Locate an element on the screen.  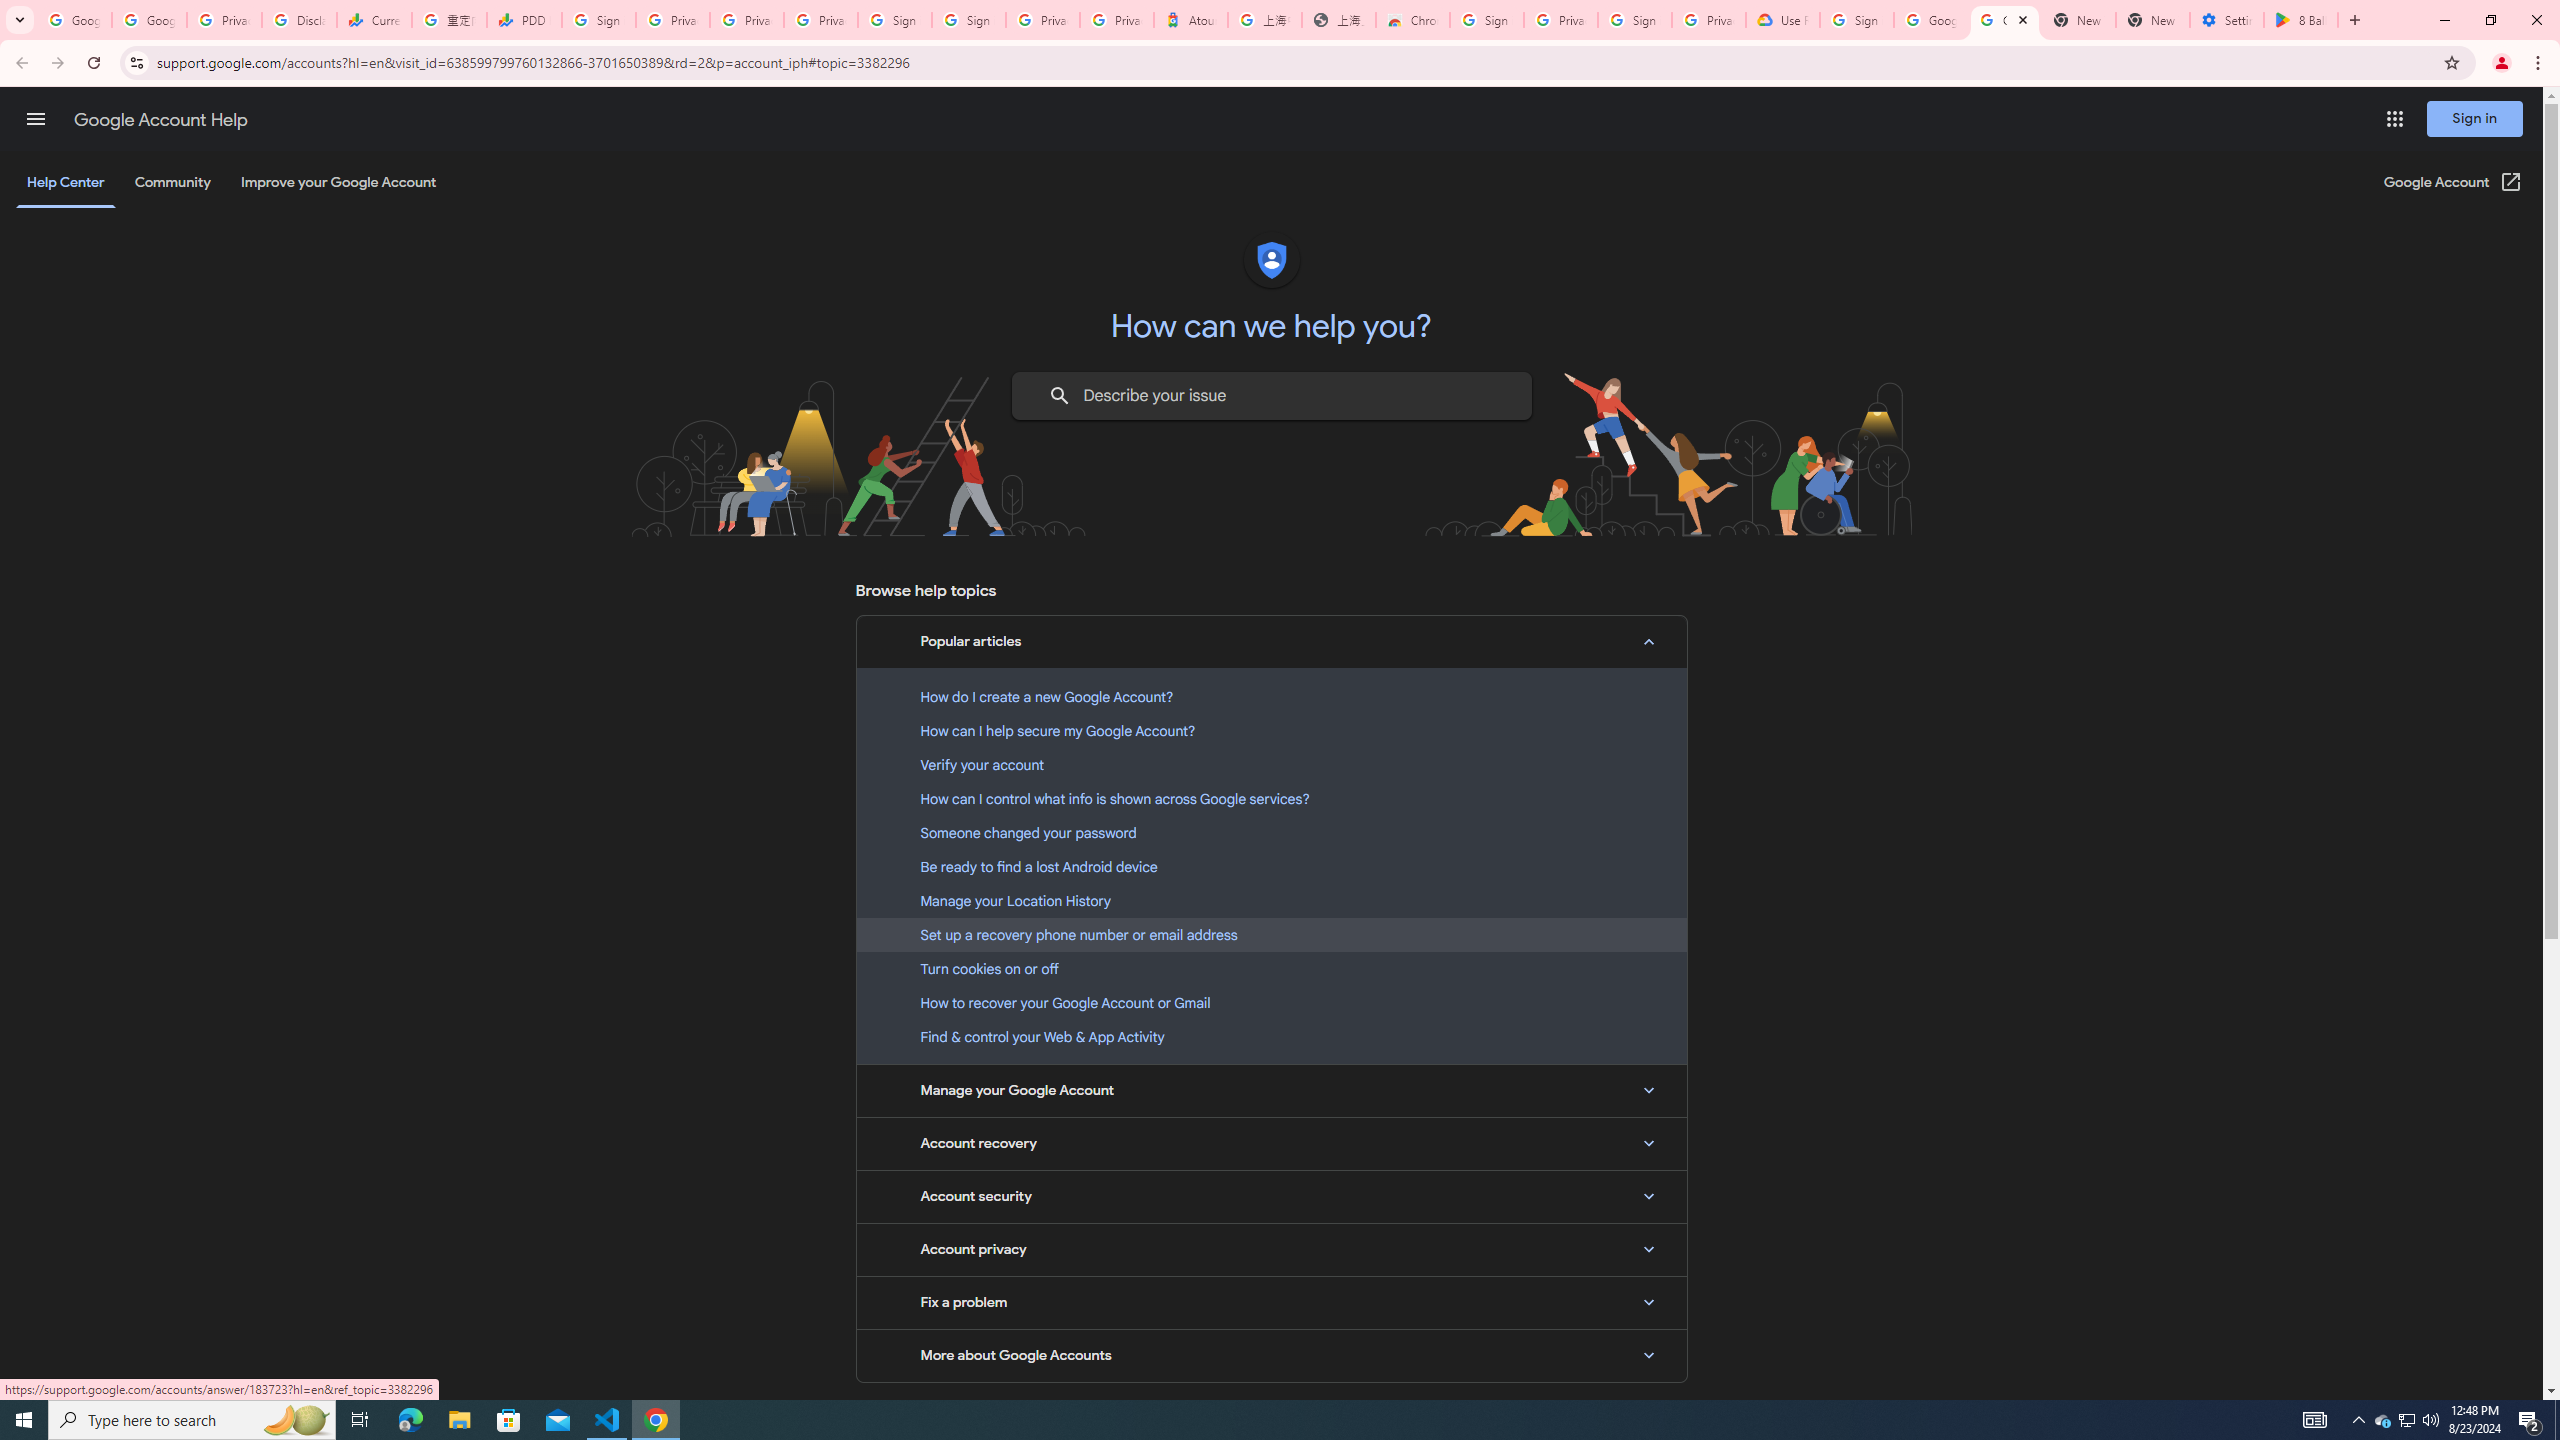
Sign in - Google Accounts is located at coordinates (896, 20).